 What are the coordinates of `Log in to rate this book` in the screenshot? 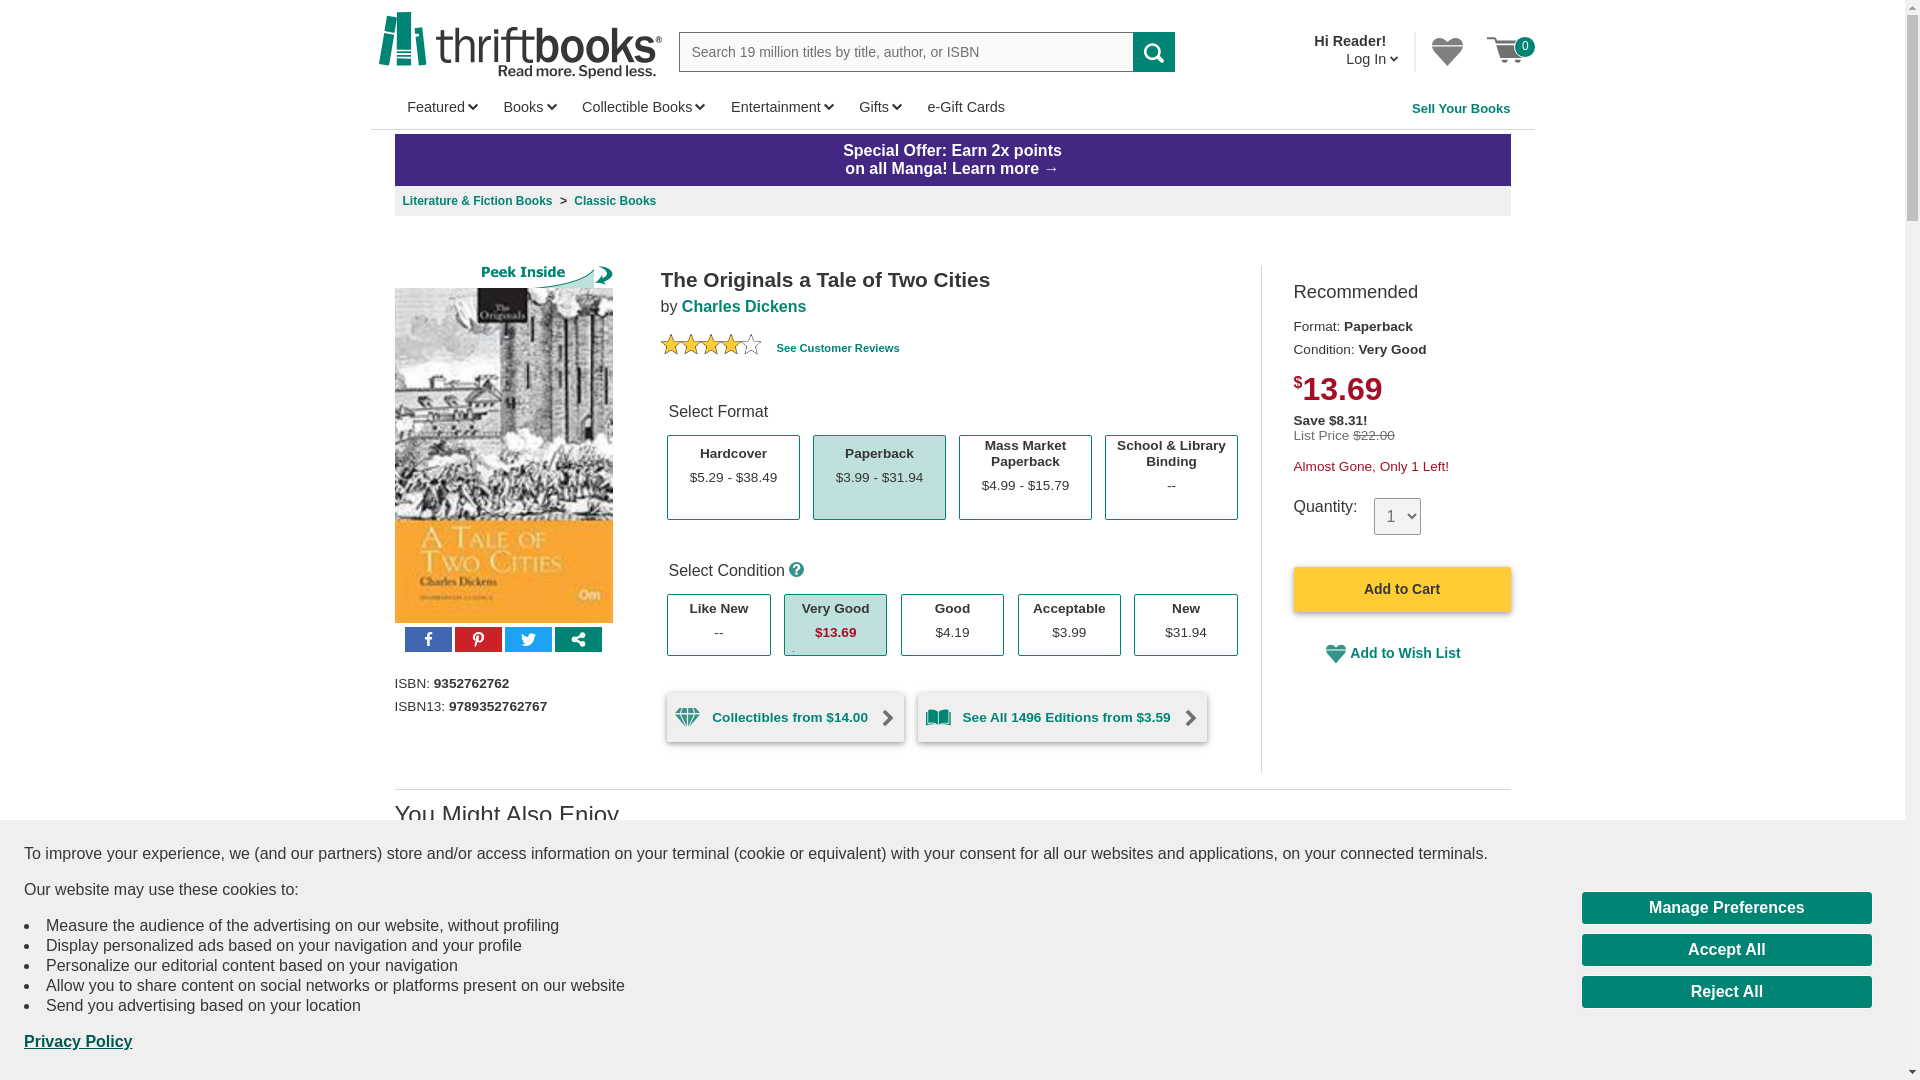 It's located at (750, 348).